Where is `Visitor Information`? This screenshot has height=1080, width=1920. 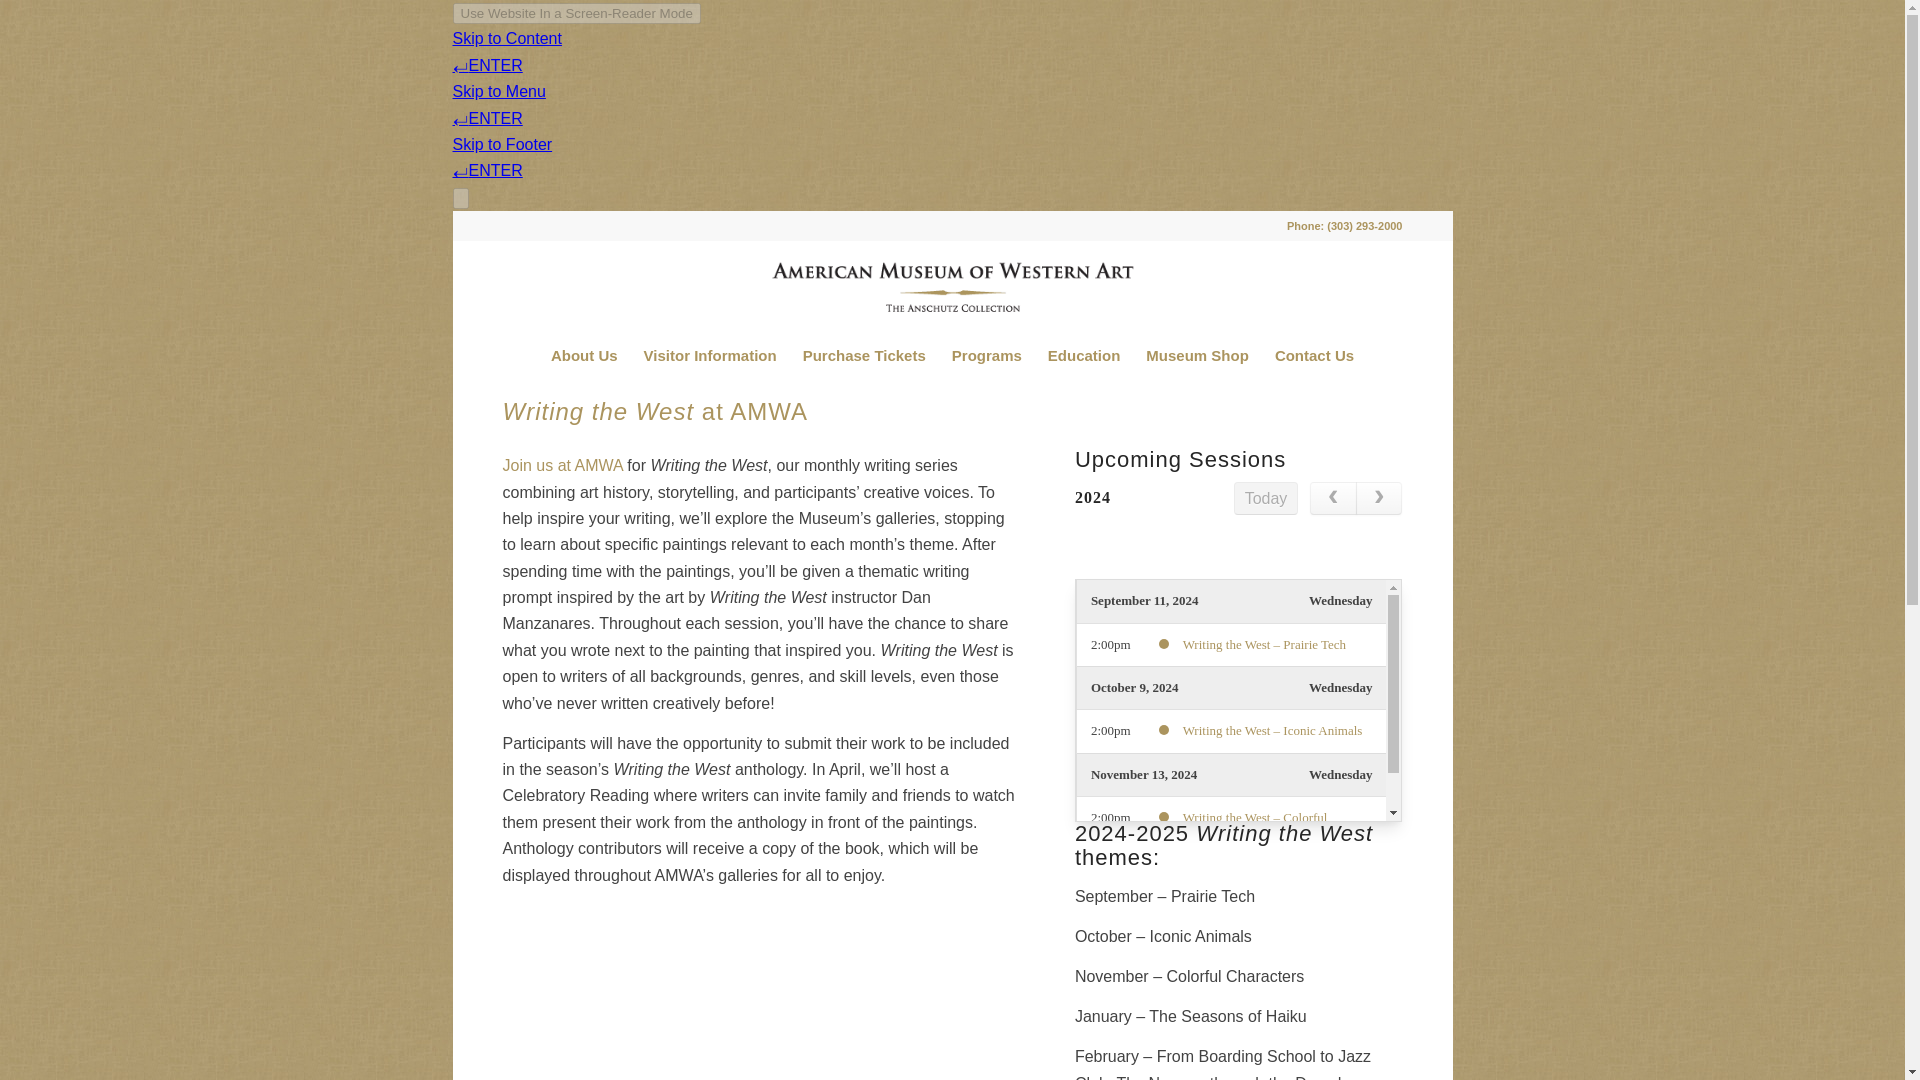 Visitor Information is located at coordinates (710, 356).